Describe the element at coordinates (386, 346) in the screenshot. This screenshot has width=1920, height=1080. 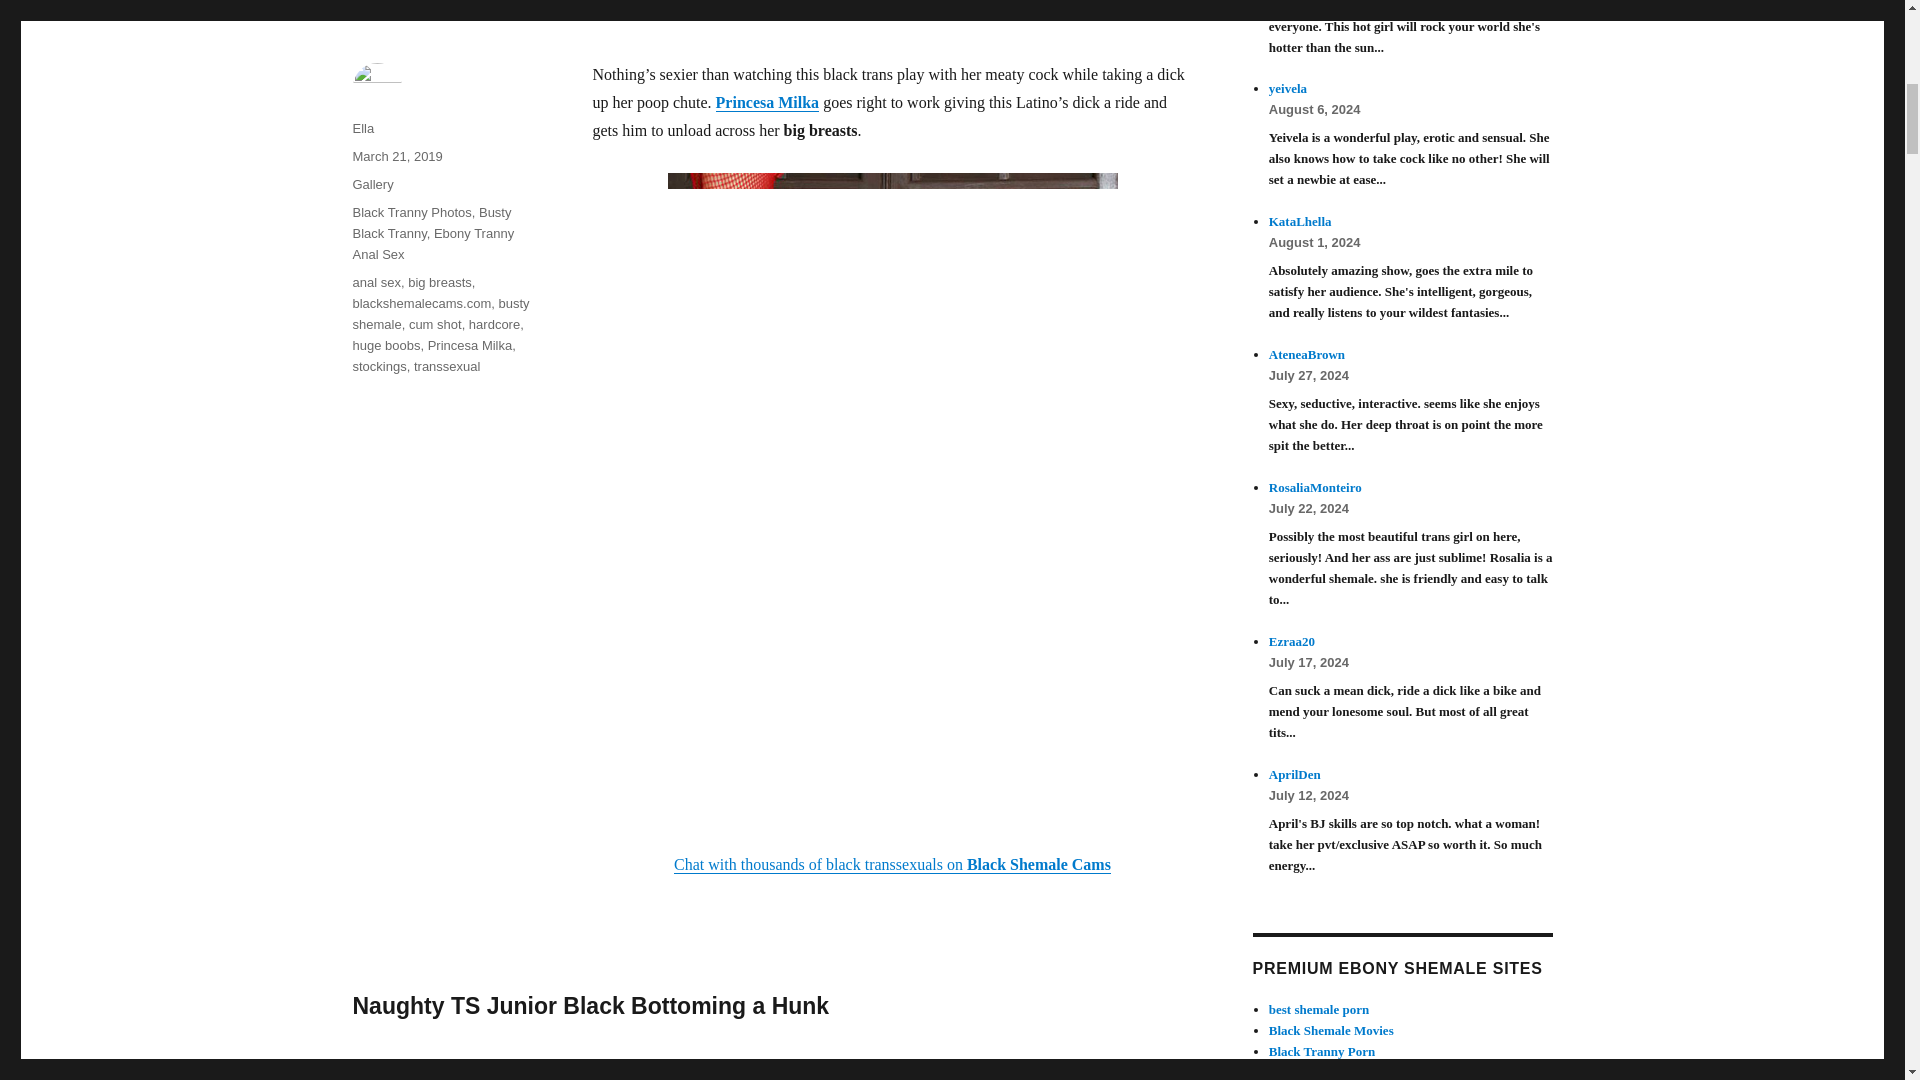
I see `huge boobs` at that location.